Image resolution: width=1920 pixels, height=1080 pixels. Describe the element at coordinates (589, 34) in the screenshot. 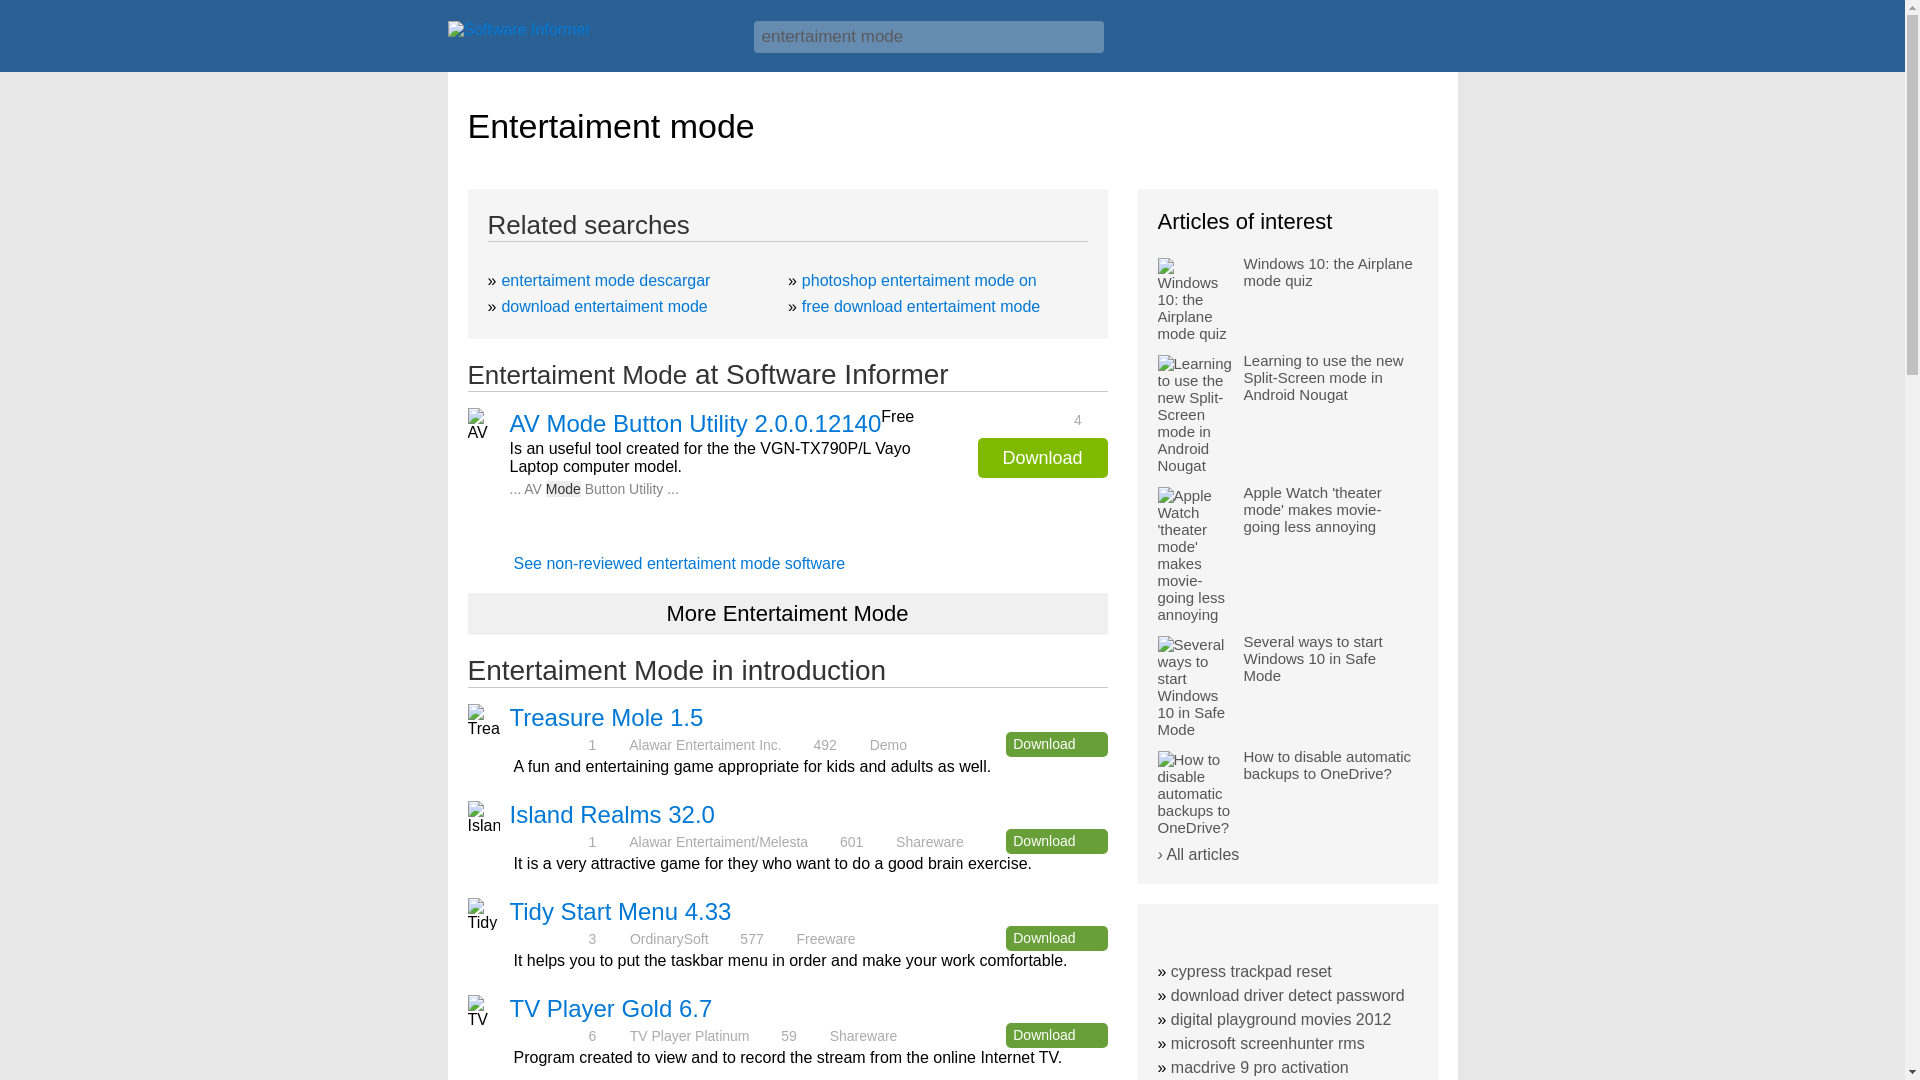

I see `Software downloads and reviews` at that location.